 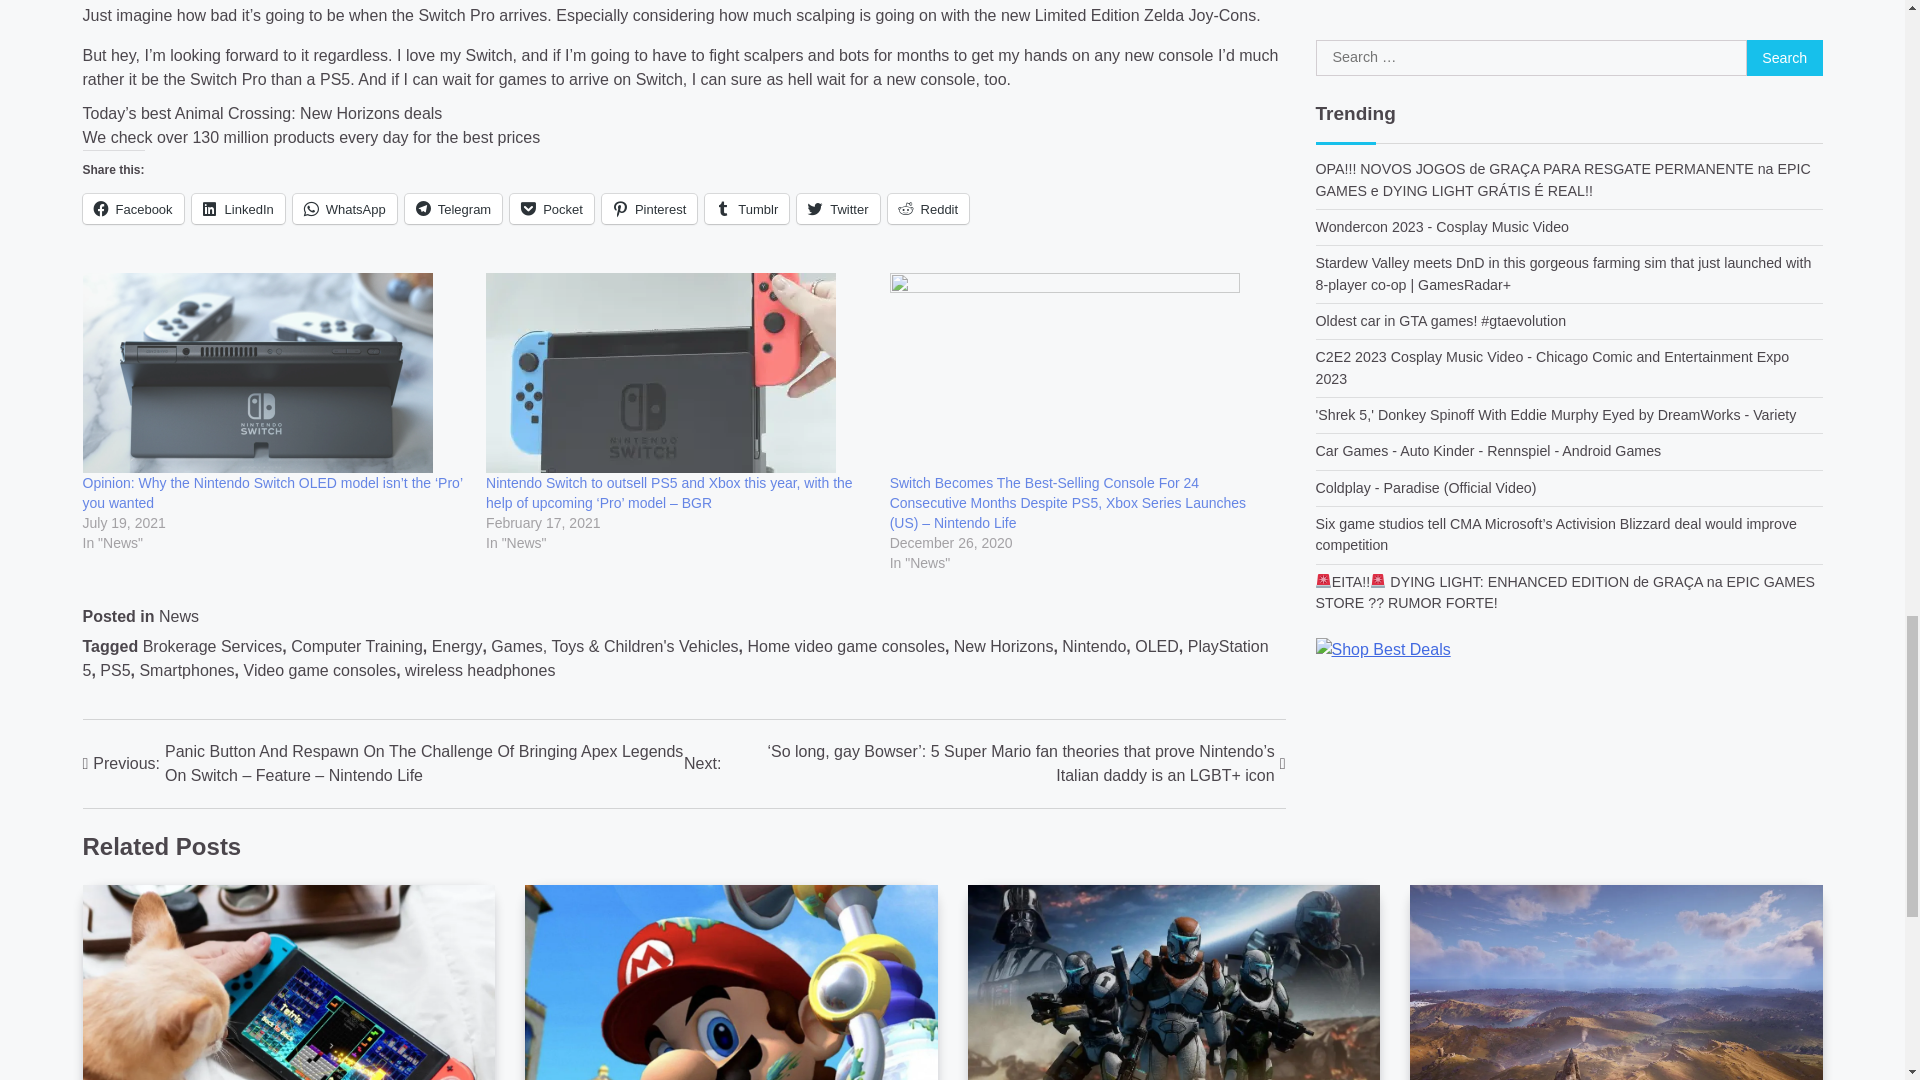 What do you see at coordinates (649, 208) in the screenshot?
I see `Click to share on Pinterest` at bounding box center [649, 208].